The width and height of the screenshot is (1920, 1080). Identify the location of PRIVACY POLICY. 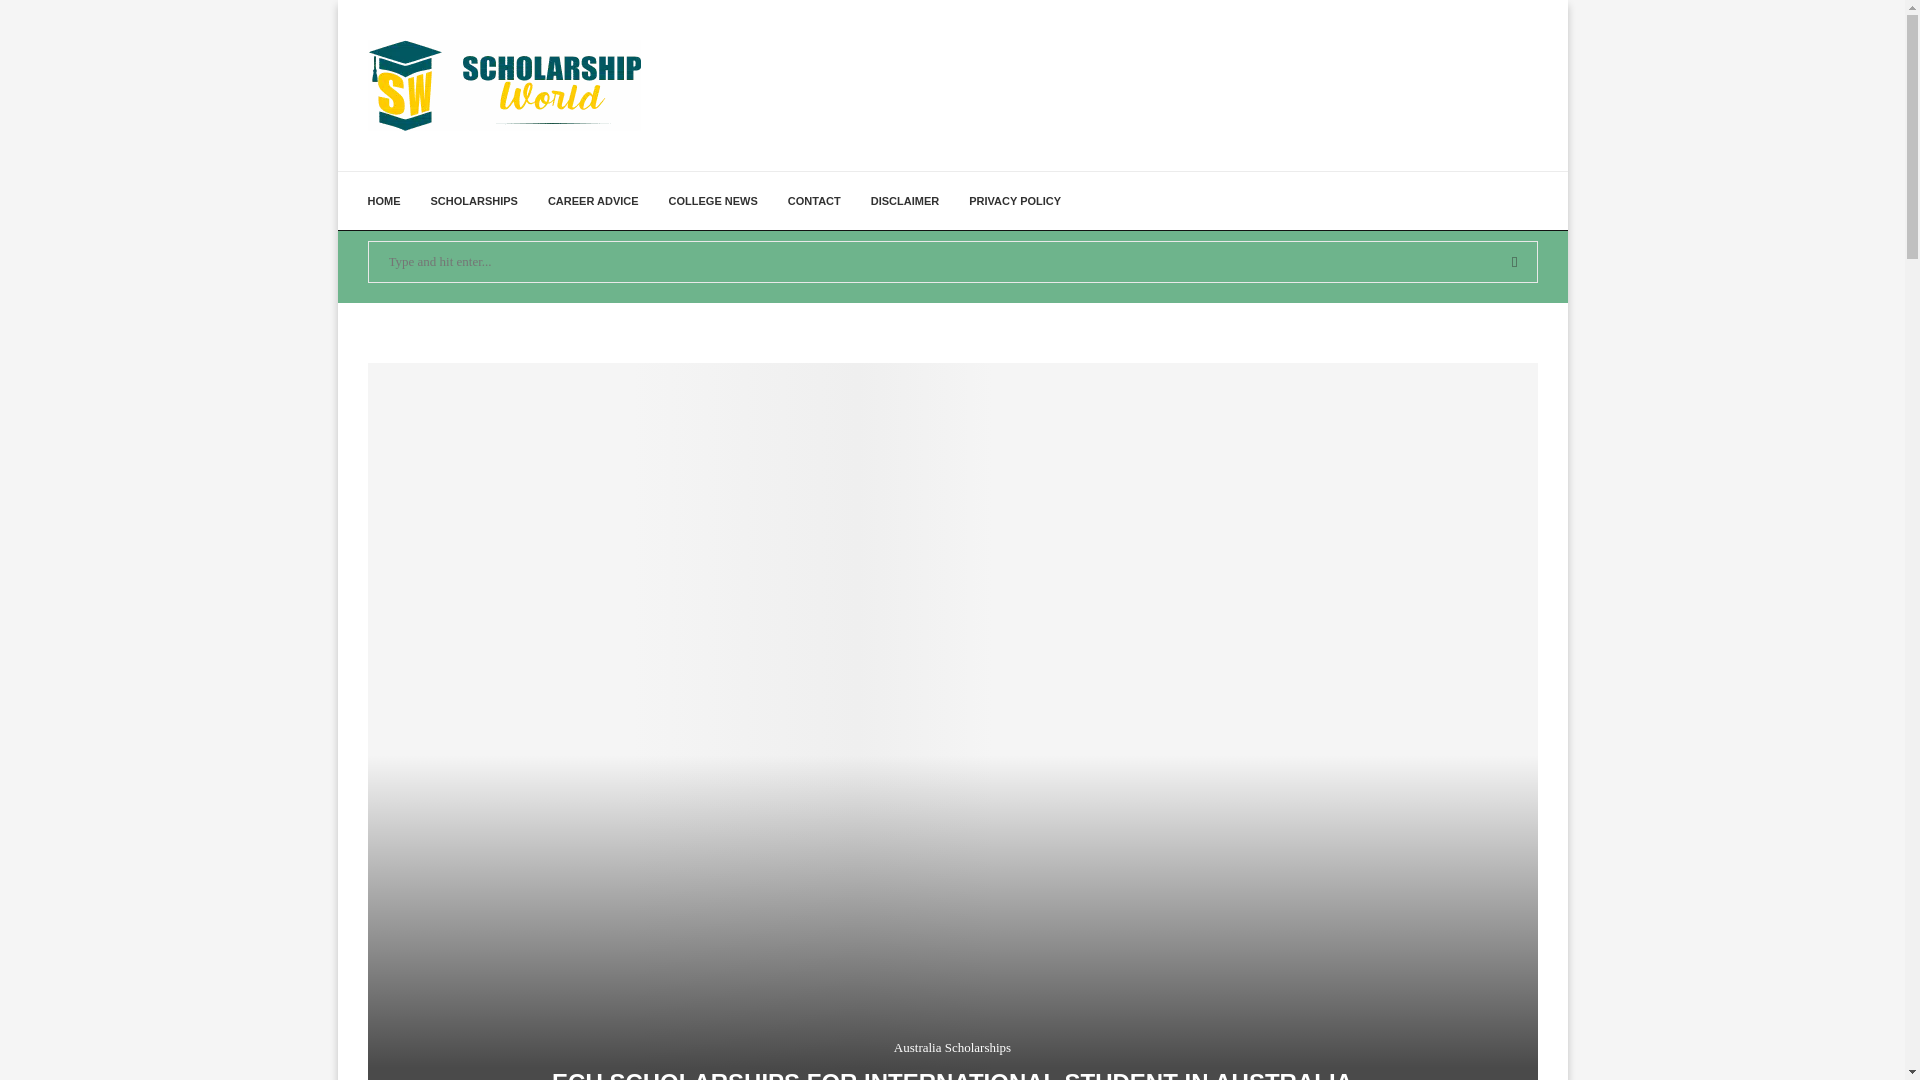
(1015, 200).